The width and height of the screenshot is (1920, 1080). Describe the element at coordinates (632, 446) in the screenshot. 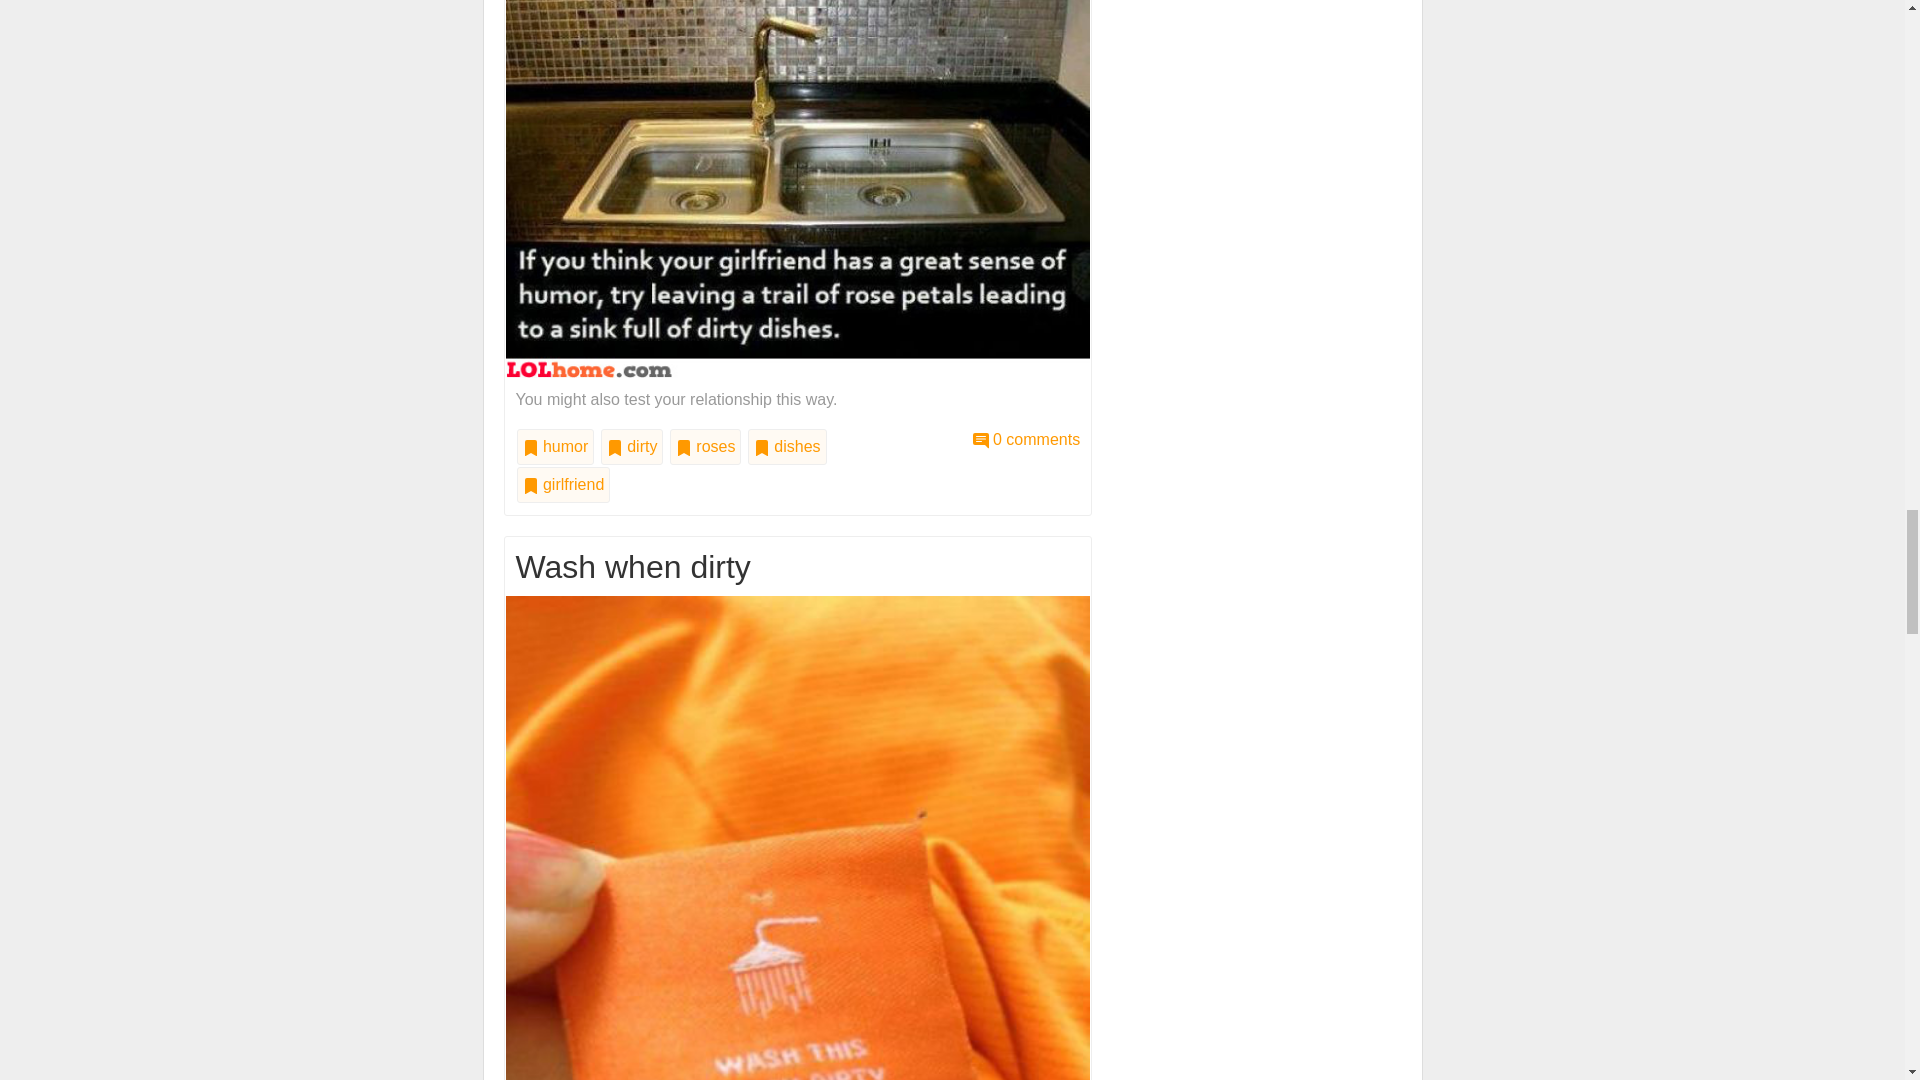

I see `dirty` at that location.